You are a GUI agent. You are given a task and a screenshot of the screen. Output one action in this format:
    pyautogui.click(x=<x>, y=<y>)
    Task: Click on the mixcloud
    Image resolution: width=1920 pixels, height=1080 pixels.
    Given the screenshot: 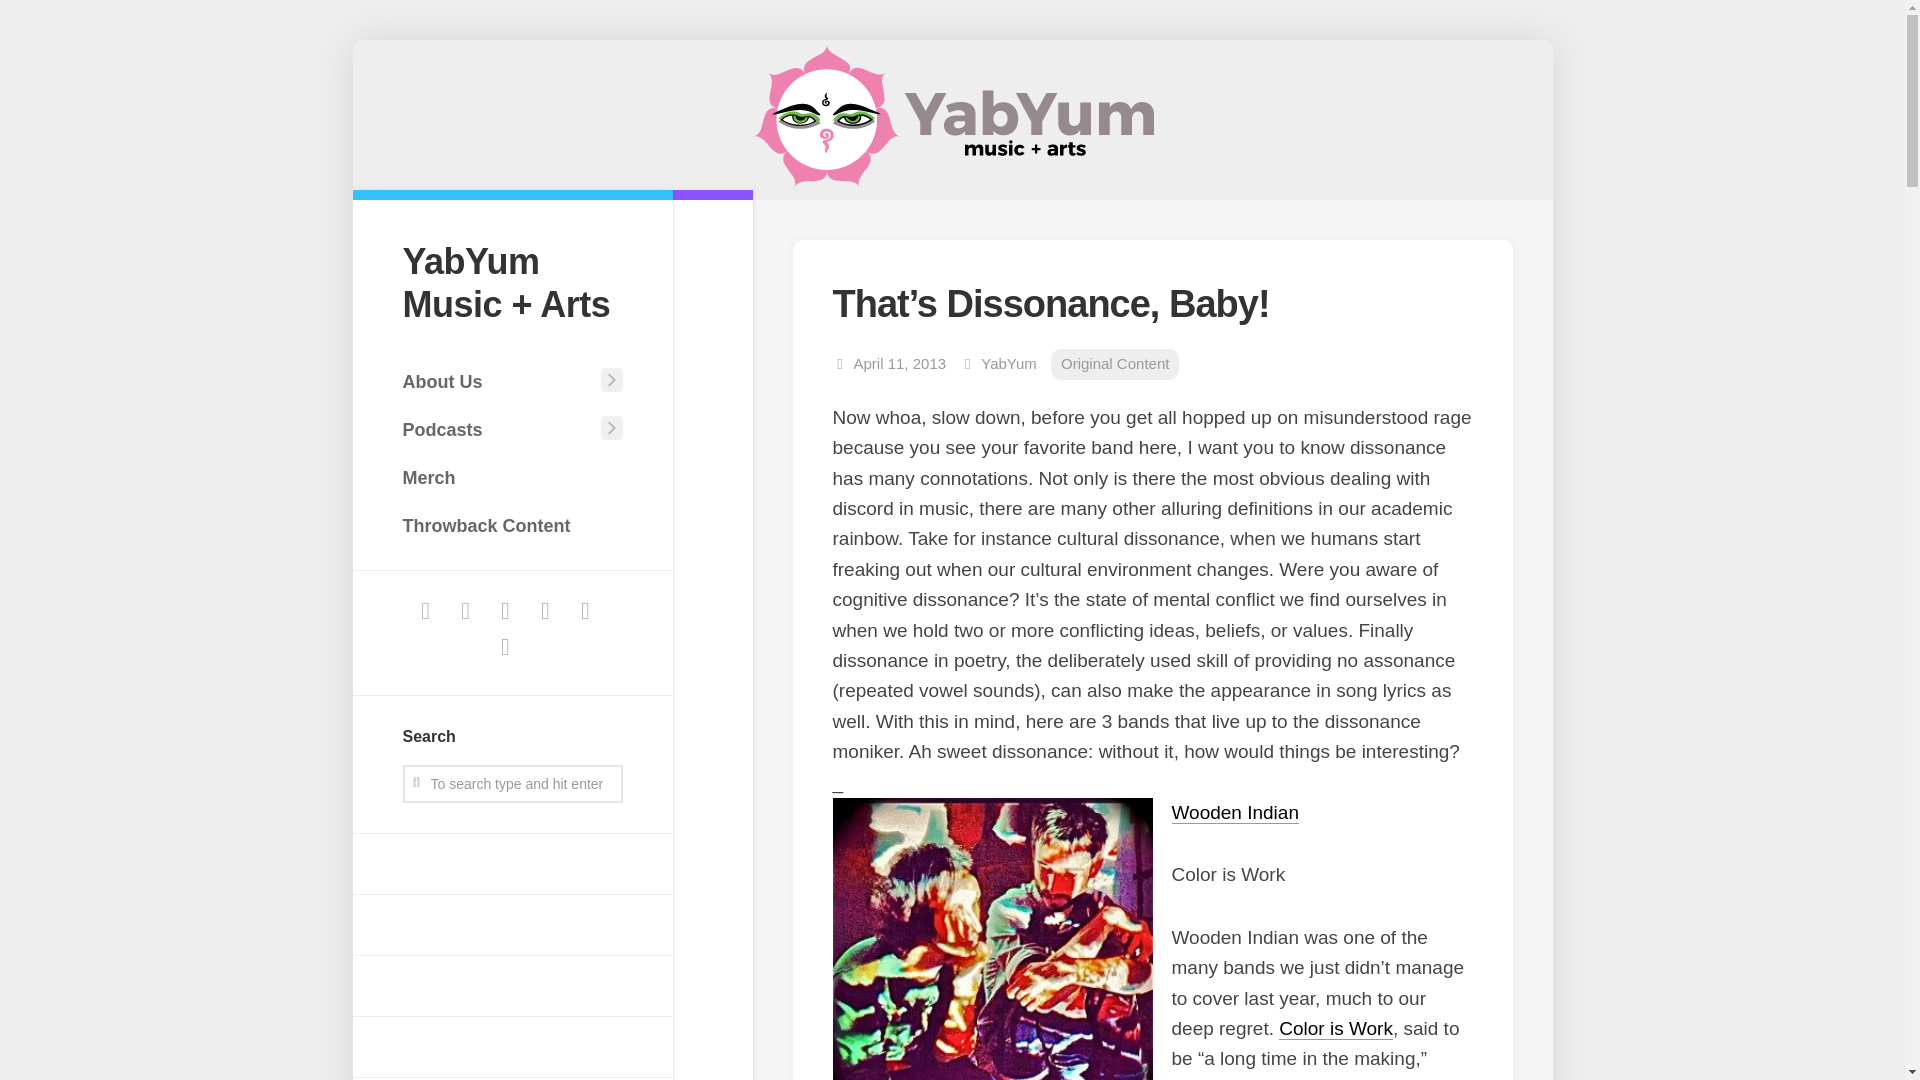 What is the action you would take?
    pyautogui.click(x=506, y=646)
    